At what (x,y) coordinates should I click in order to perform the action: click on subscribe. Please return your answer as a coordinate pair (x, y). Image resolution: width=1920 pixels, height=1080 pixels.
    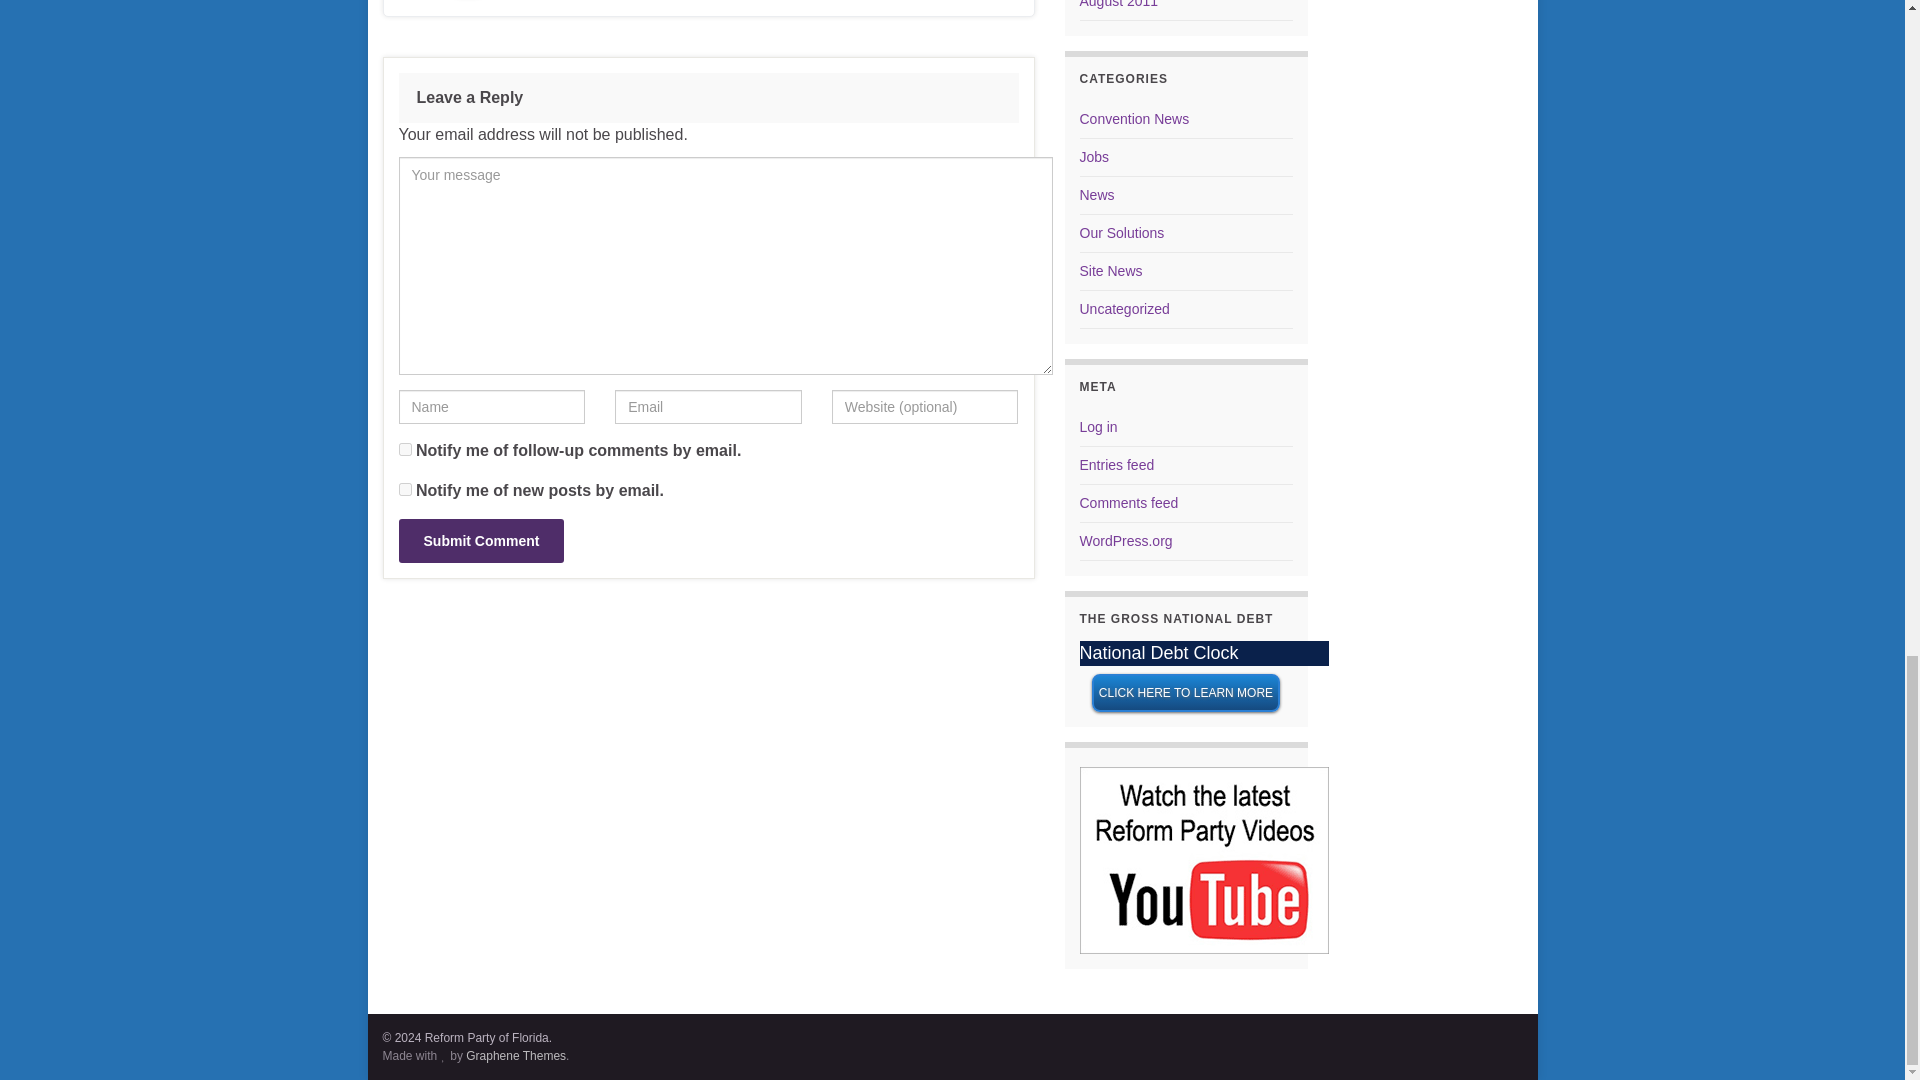
    Looking at the image, I should click on (404, 488).